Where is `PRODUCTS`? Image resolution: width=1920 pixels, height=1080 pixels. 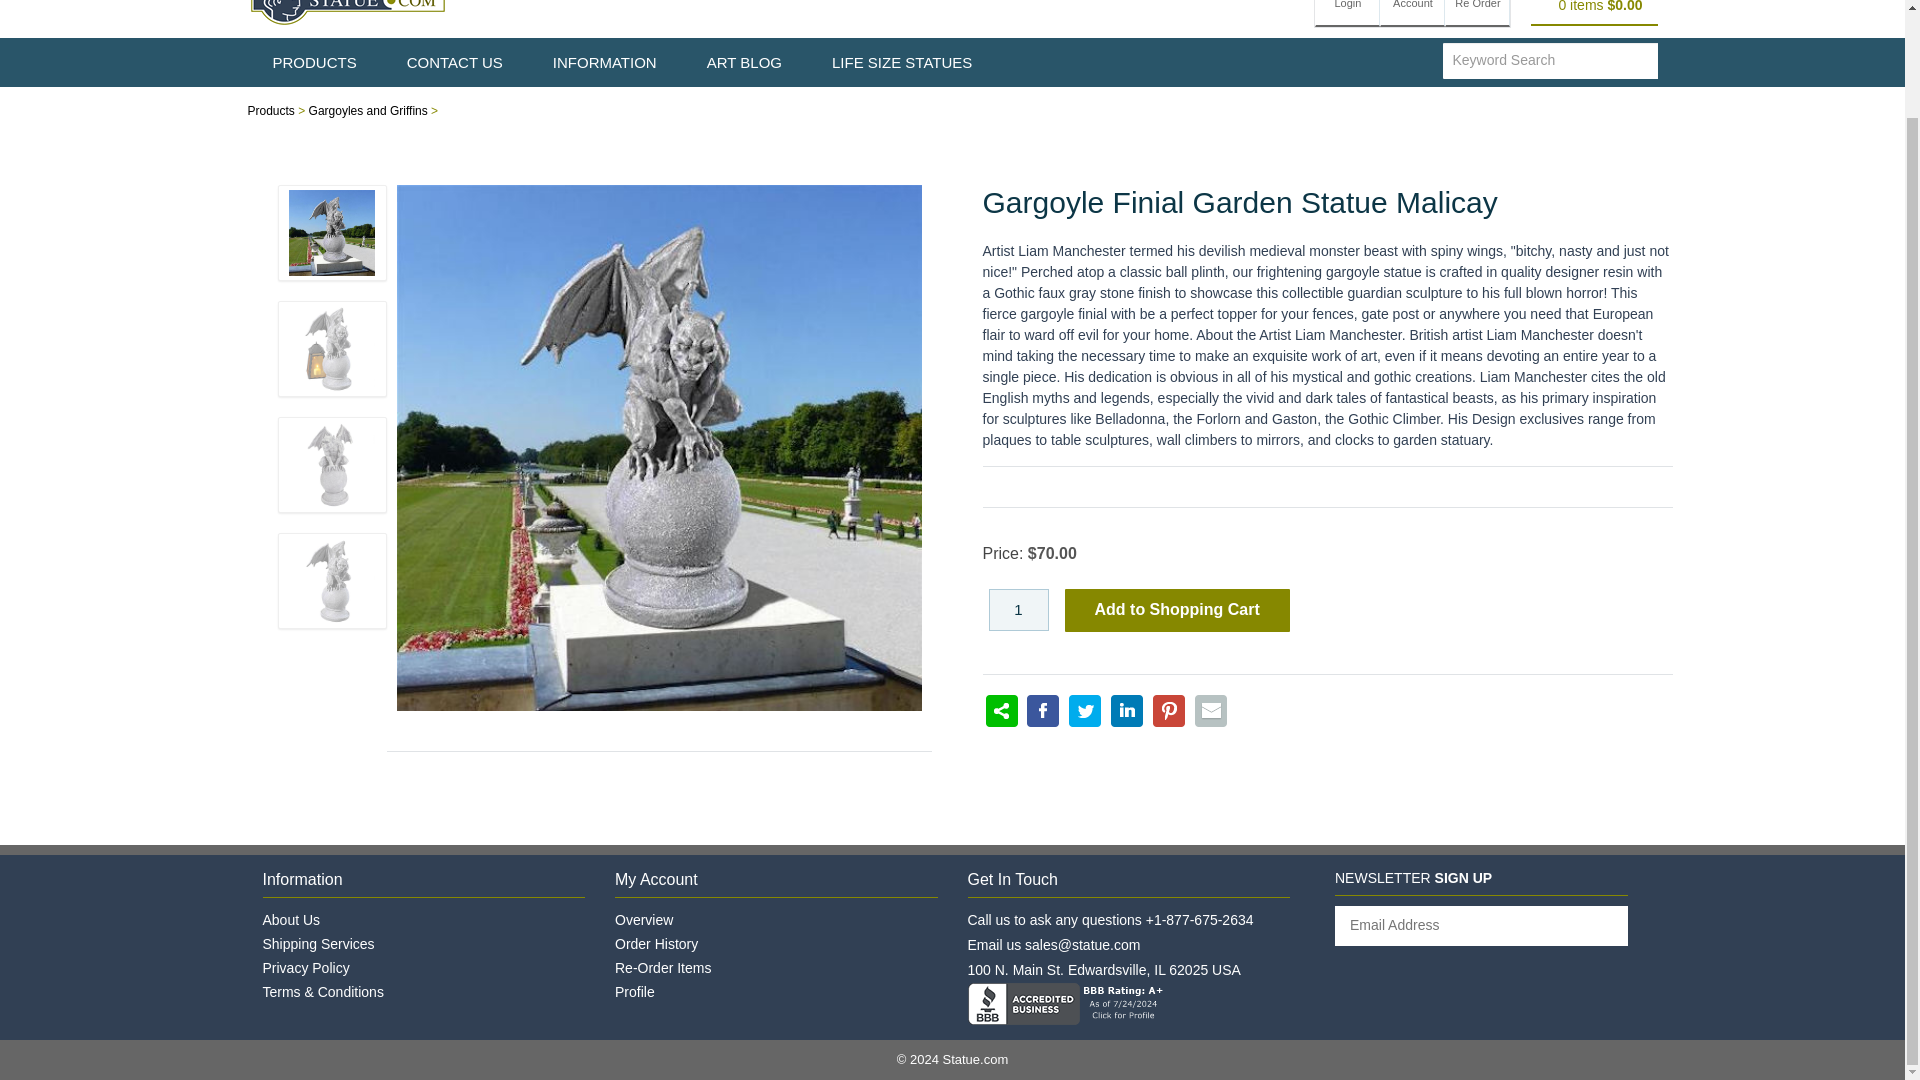
PRODUCTS is located at coordinates (314, 62).